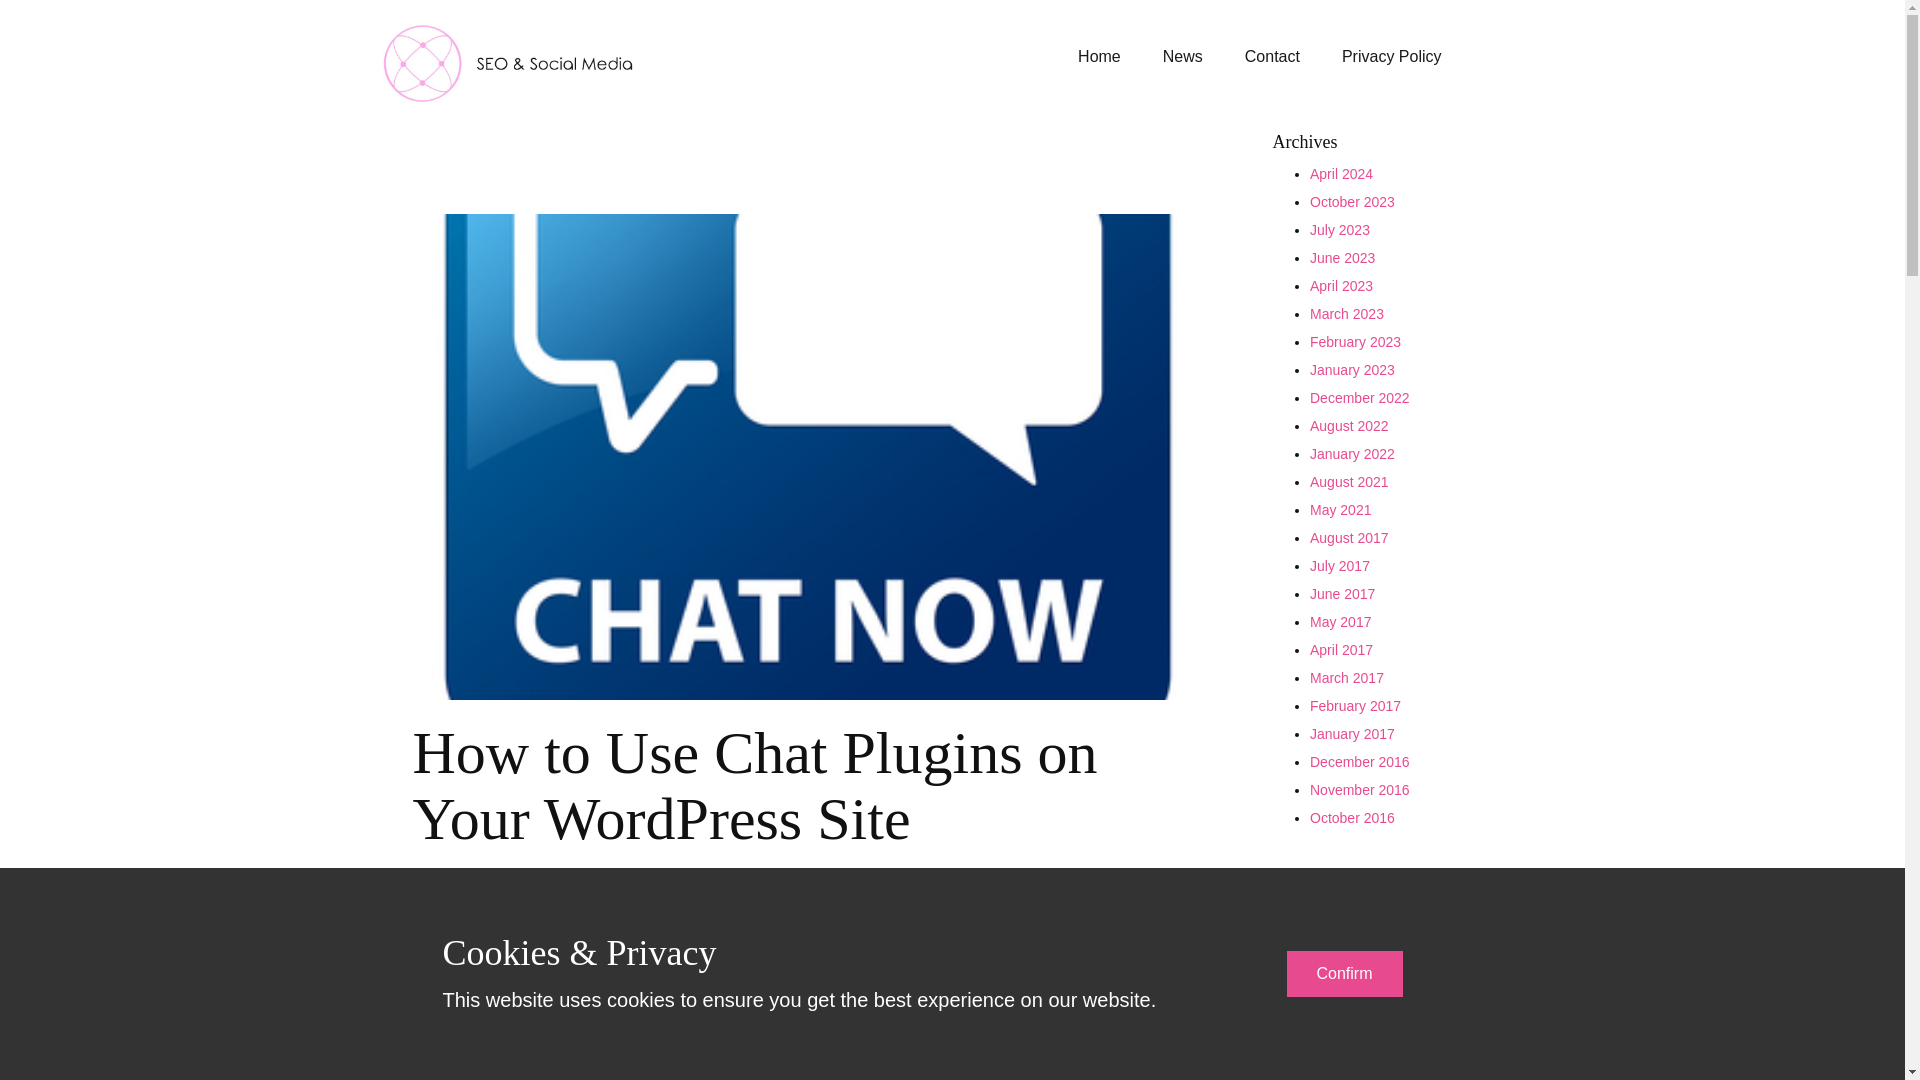  I want to click on February 2023, so click(1355, 341).